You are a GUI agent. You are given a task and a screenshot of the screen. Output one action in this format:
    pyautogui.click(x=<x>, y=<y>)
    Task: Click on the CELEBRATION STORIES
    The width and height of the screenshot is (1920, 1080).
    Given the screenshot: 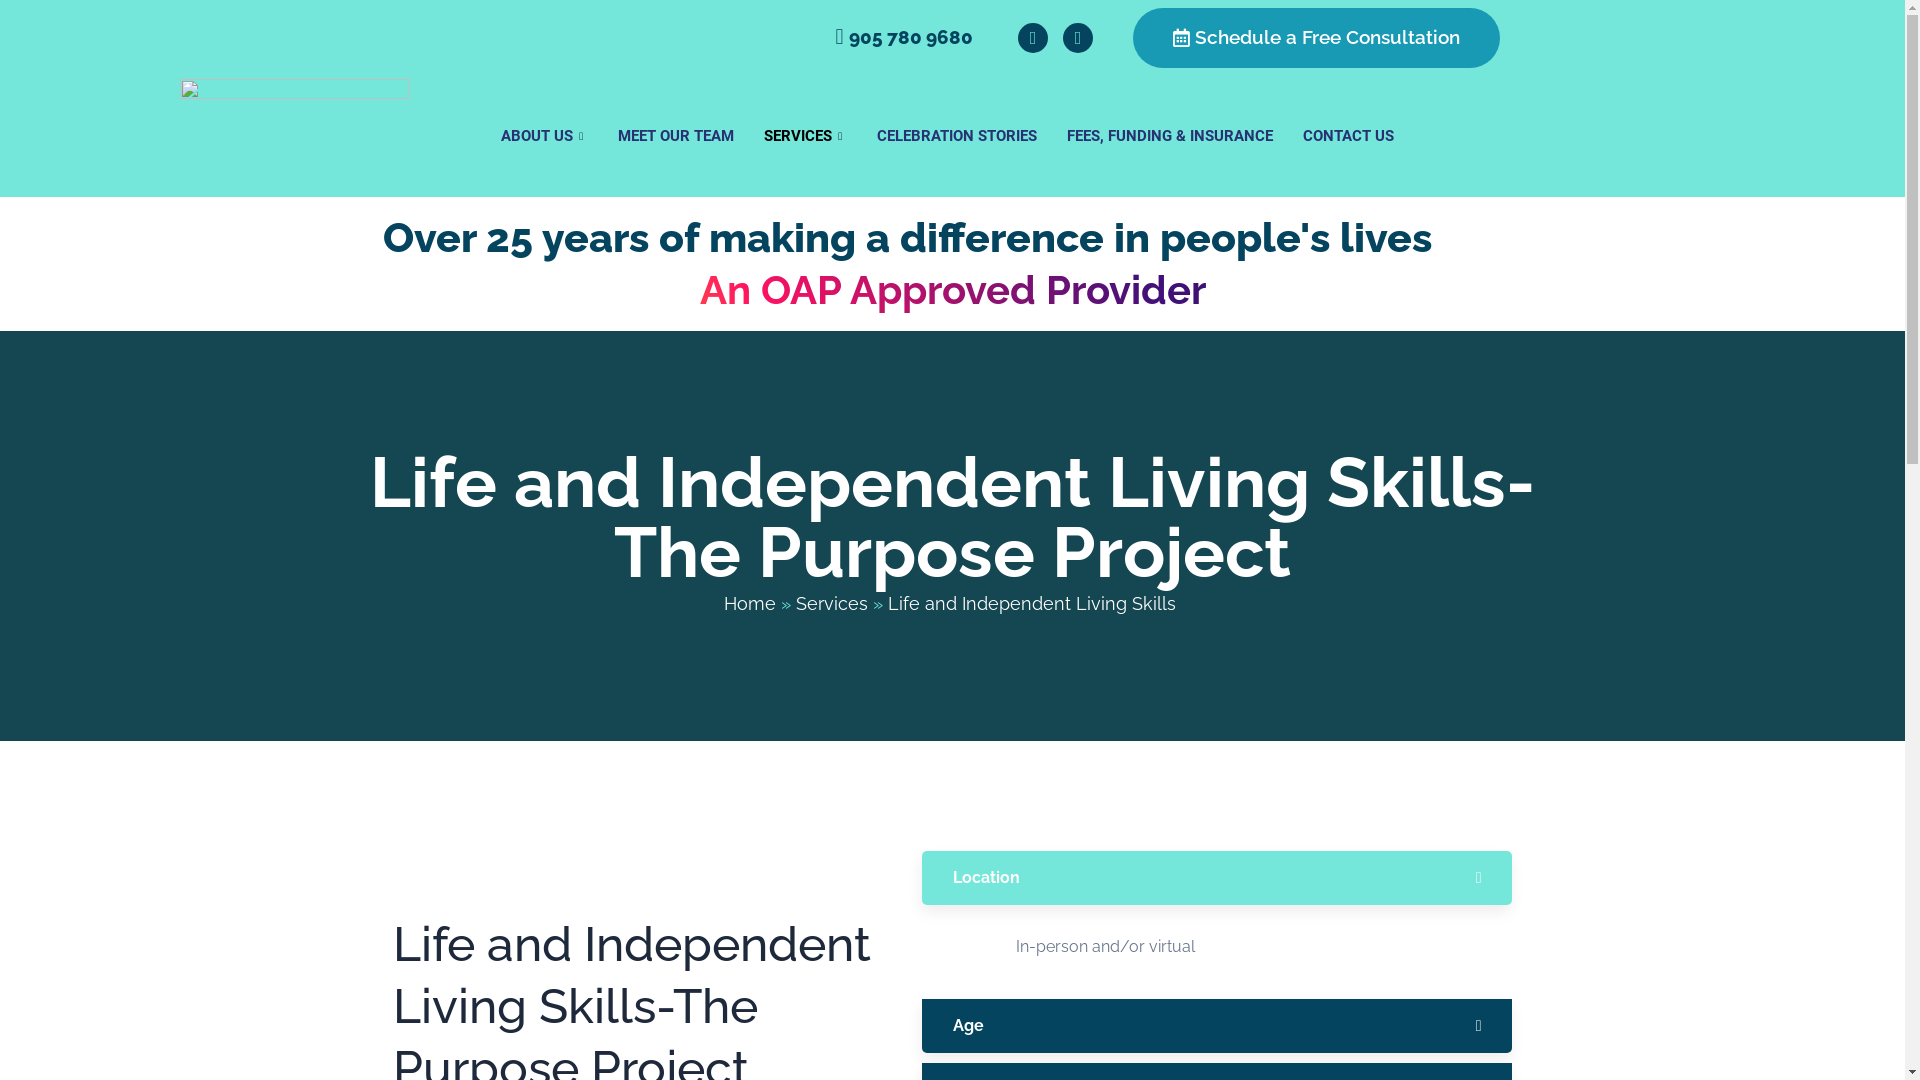 What is the action you would take?
    pyautogui.click(x=957, y=137)
    